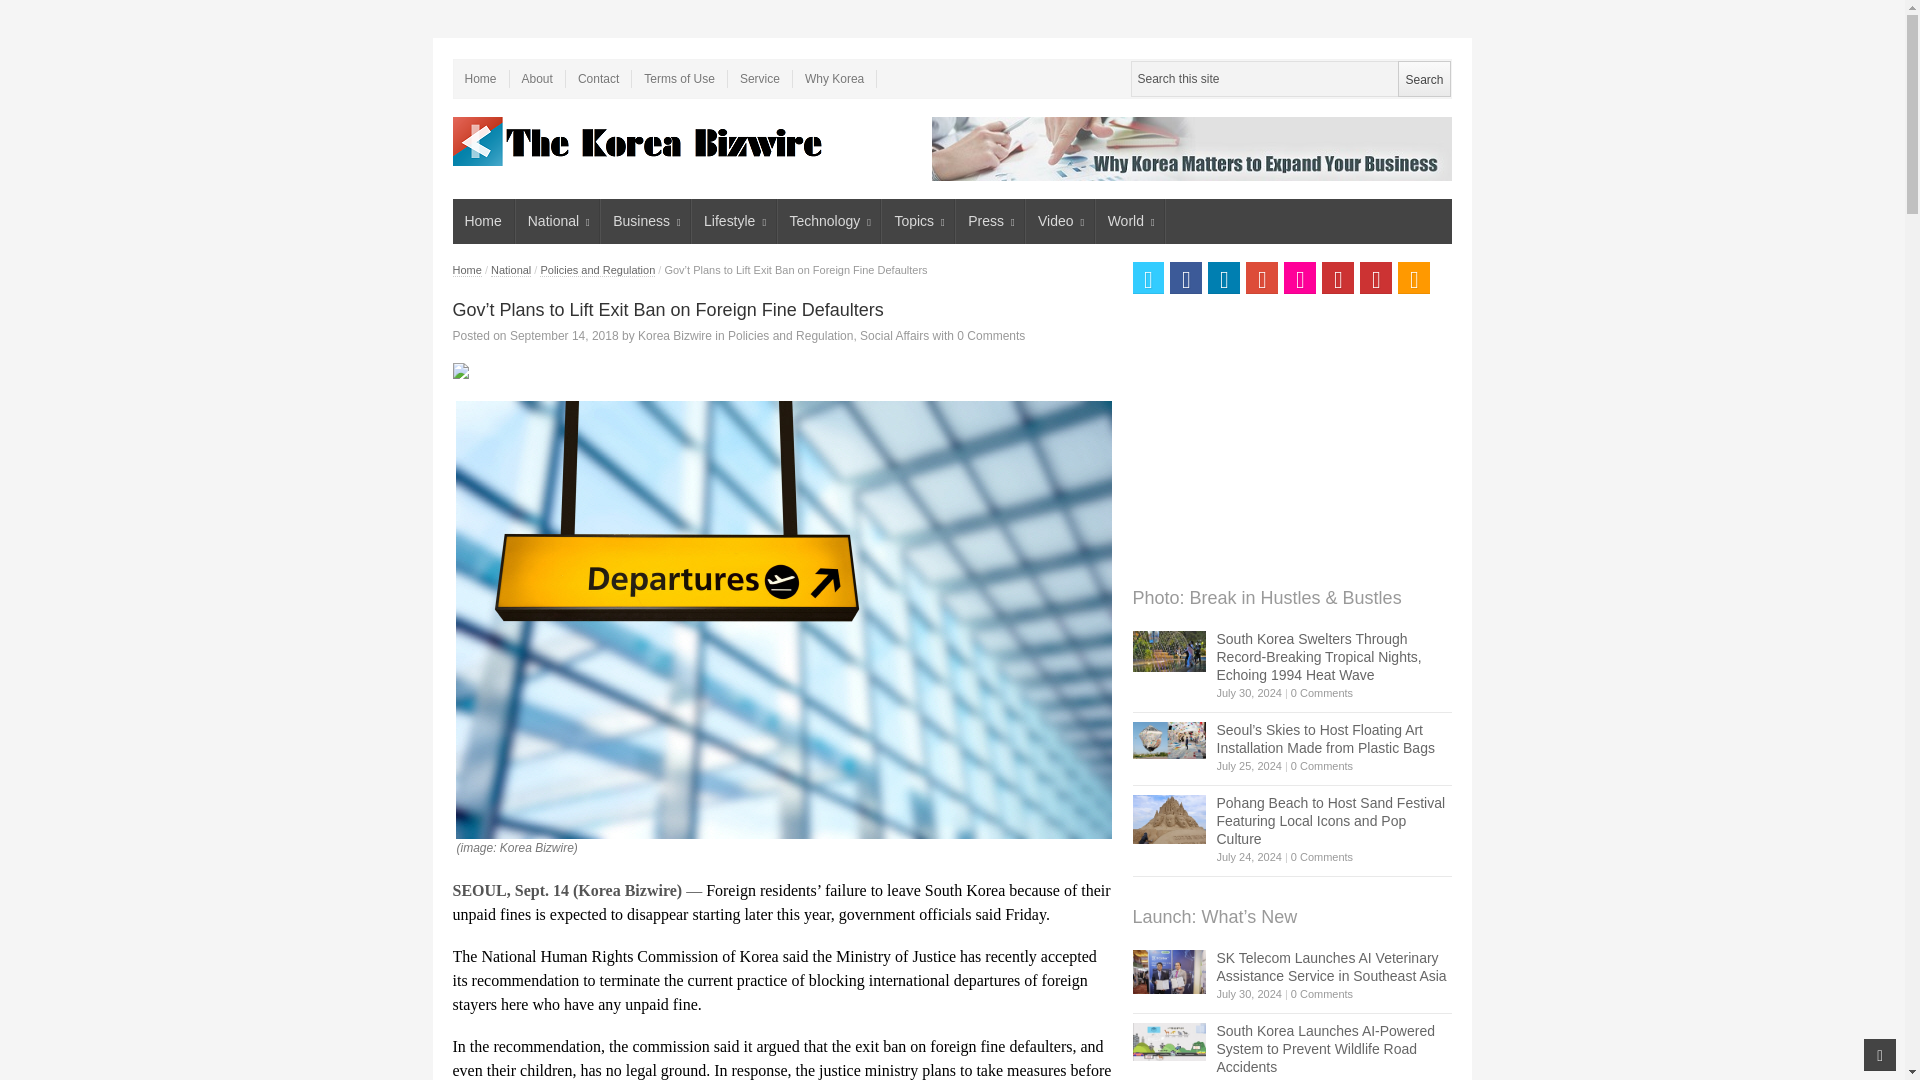 The height and width of the screenshot is (1080, 1920). What do you see at coordinates (639, 141) in the screenshot?
I see `Be Korea-savvy` at bounding box center [639, 141].